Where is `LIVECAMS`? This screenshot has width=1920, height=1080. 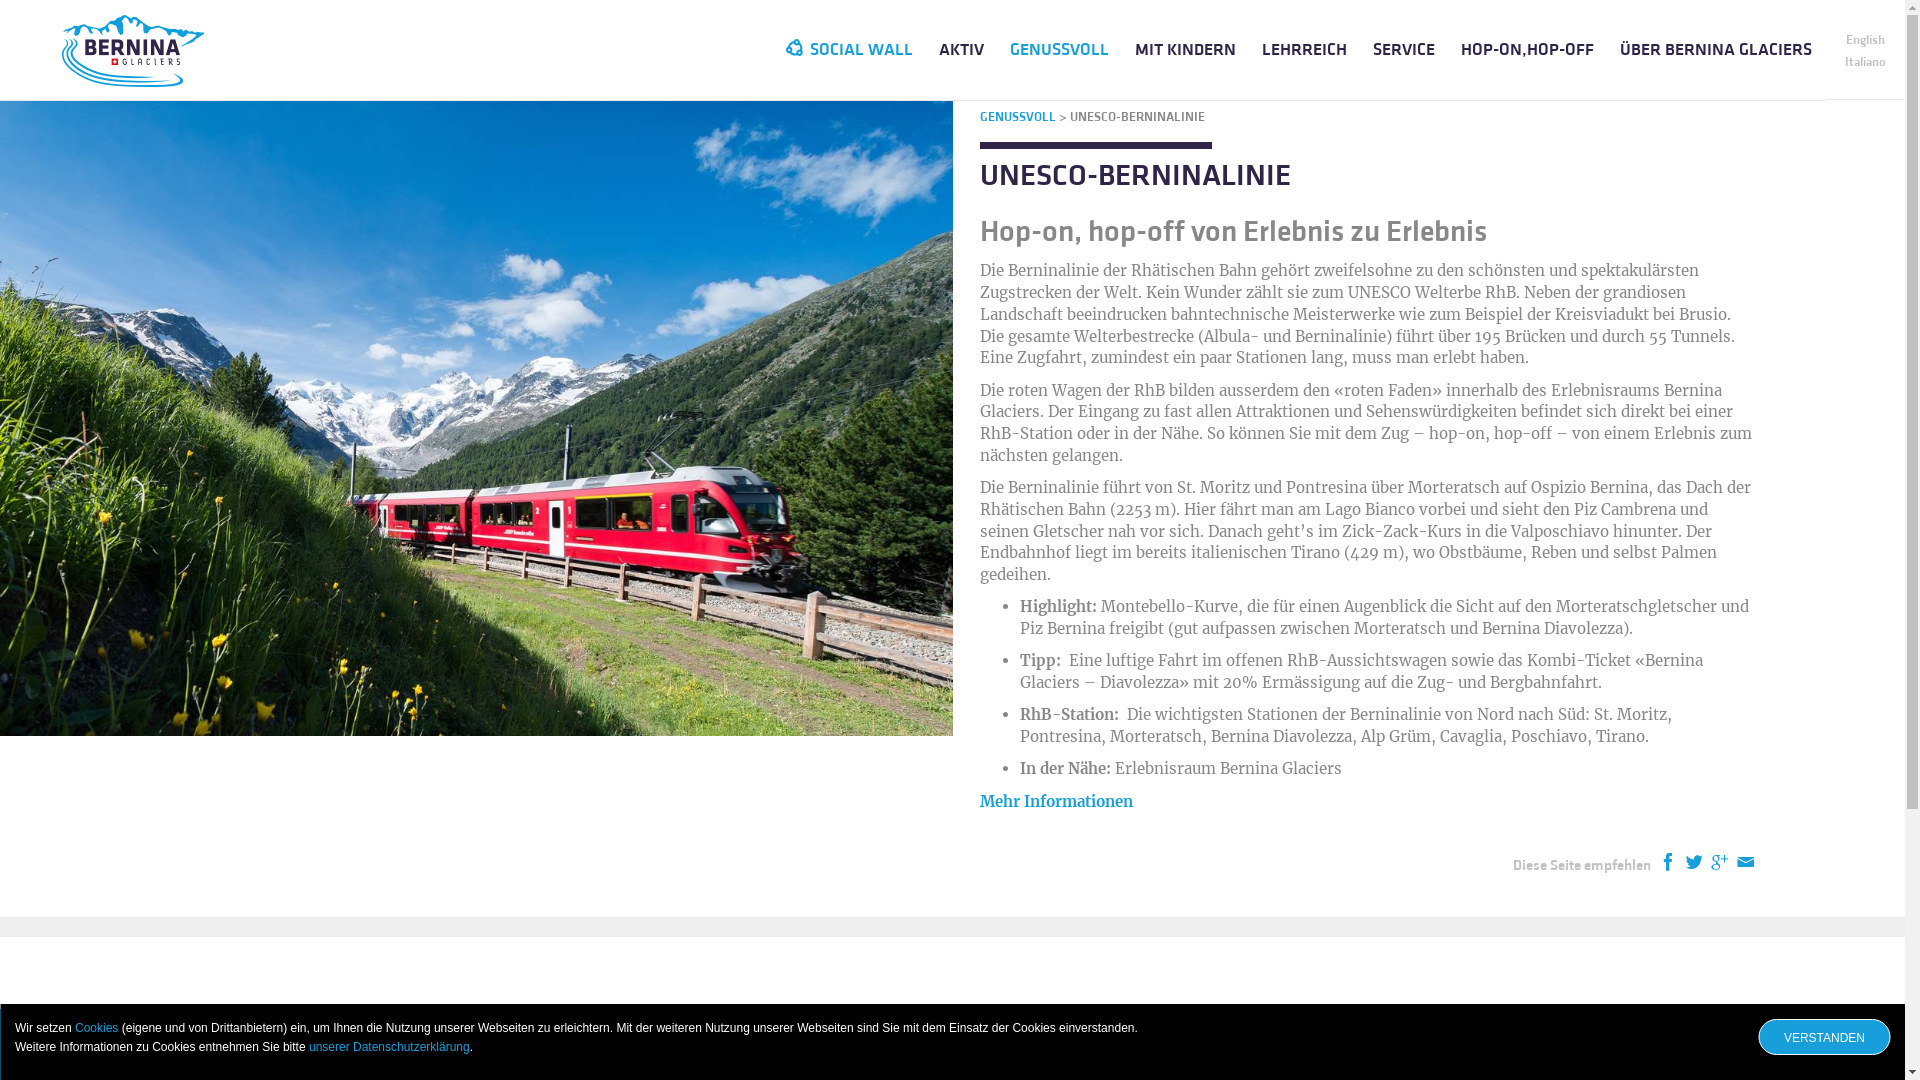 LIVECAMS is located at coordinates (894, 1044).